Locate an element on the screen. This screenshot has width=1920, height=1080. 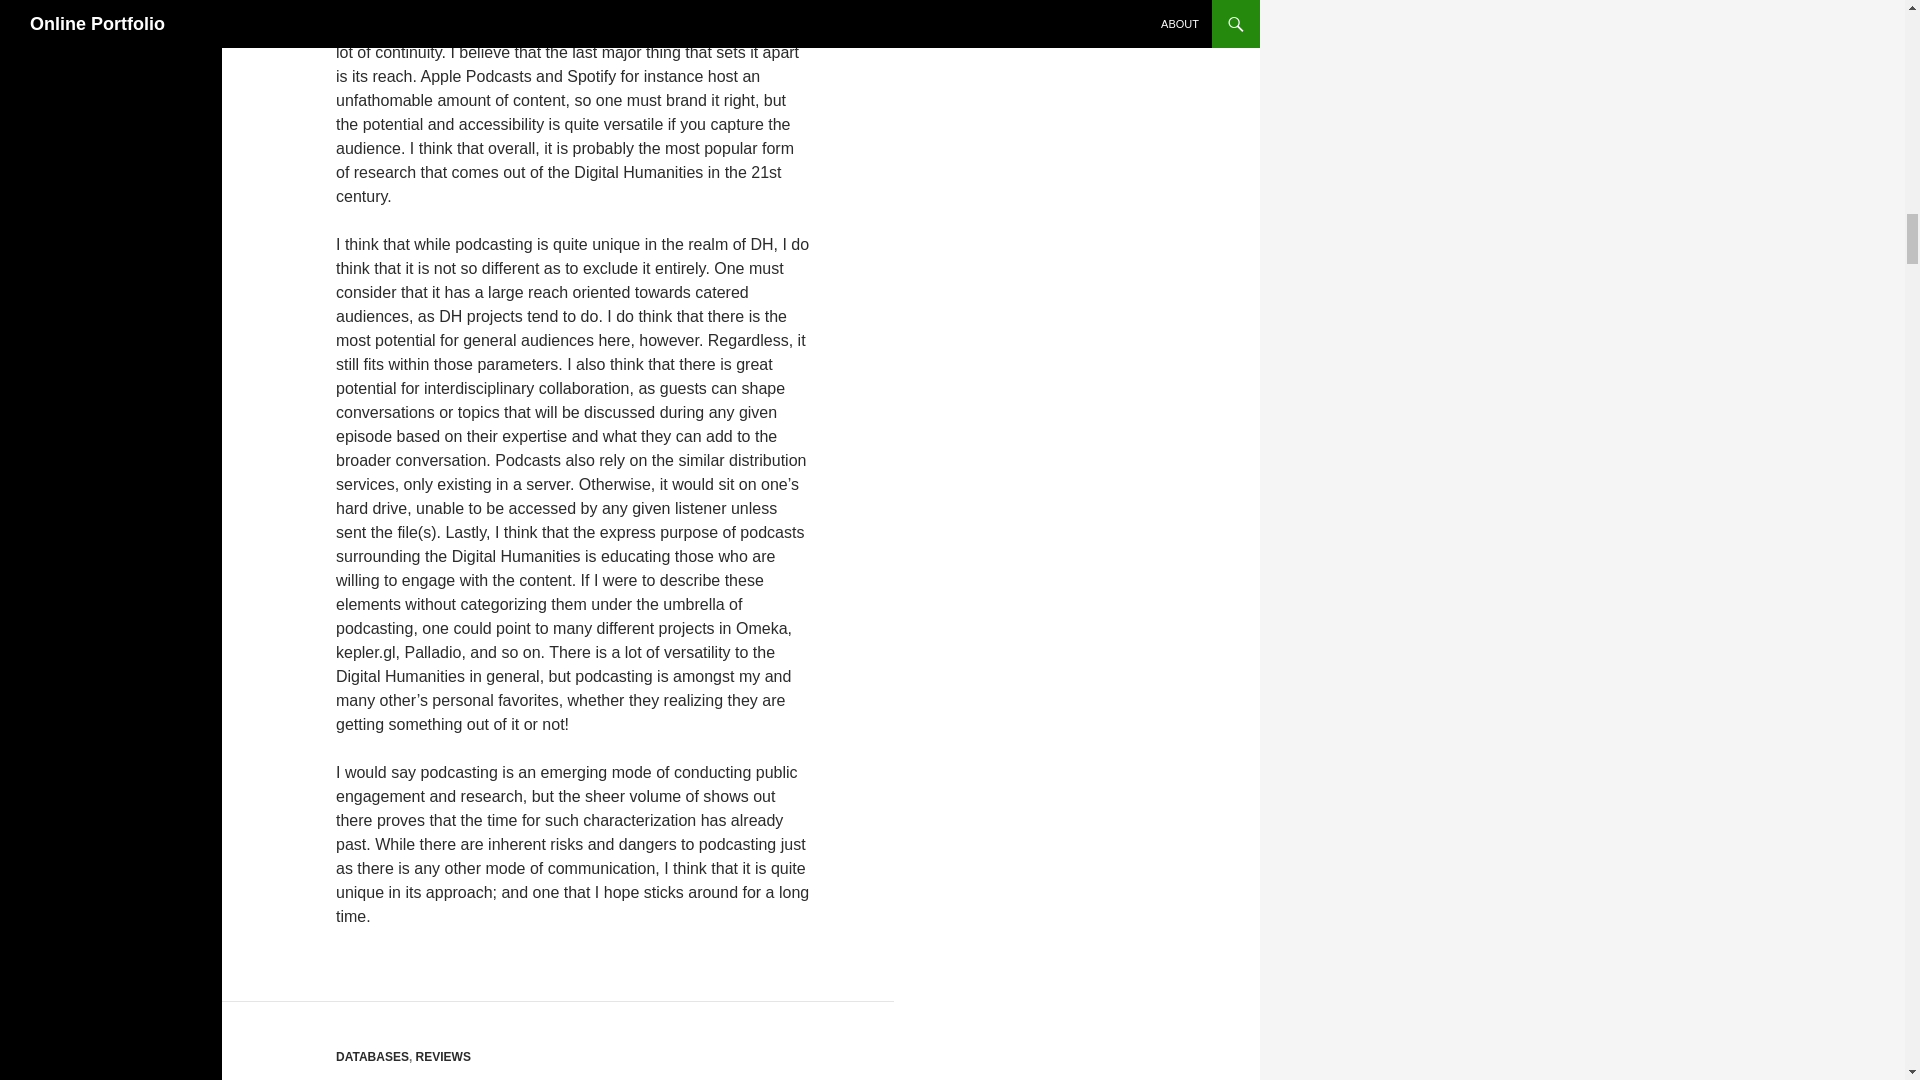
WHAT CAN DIGITAL HUMANITIES DO WITH CROWDSOURCING? is located at coordinates (514, 1076).